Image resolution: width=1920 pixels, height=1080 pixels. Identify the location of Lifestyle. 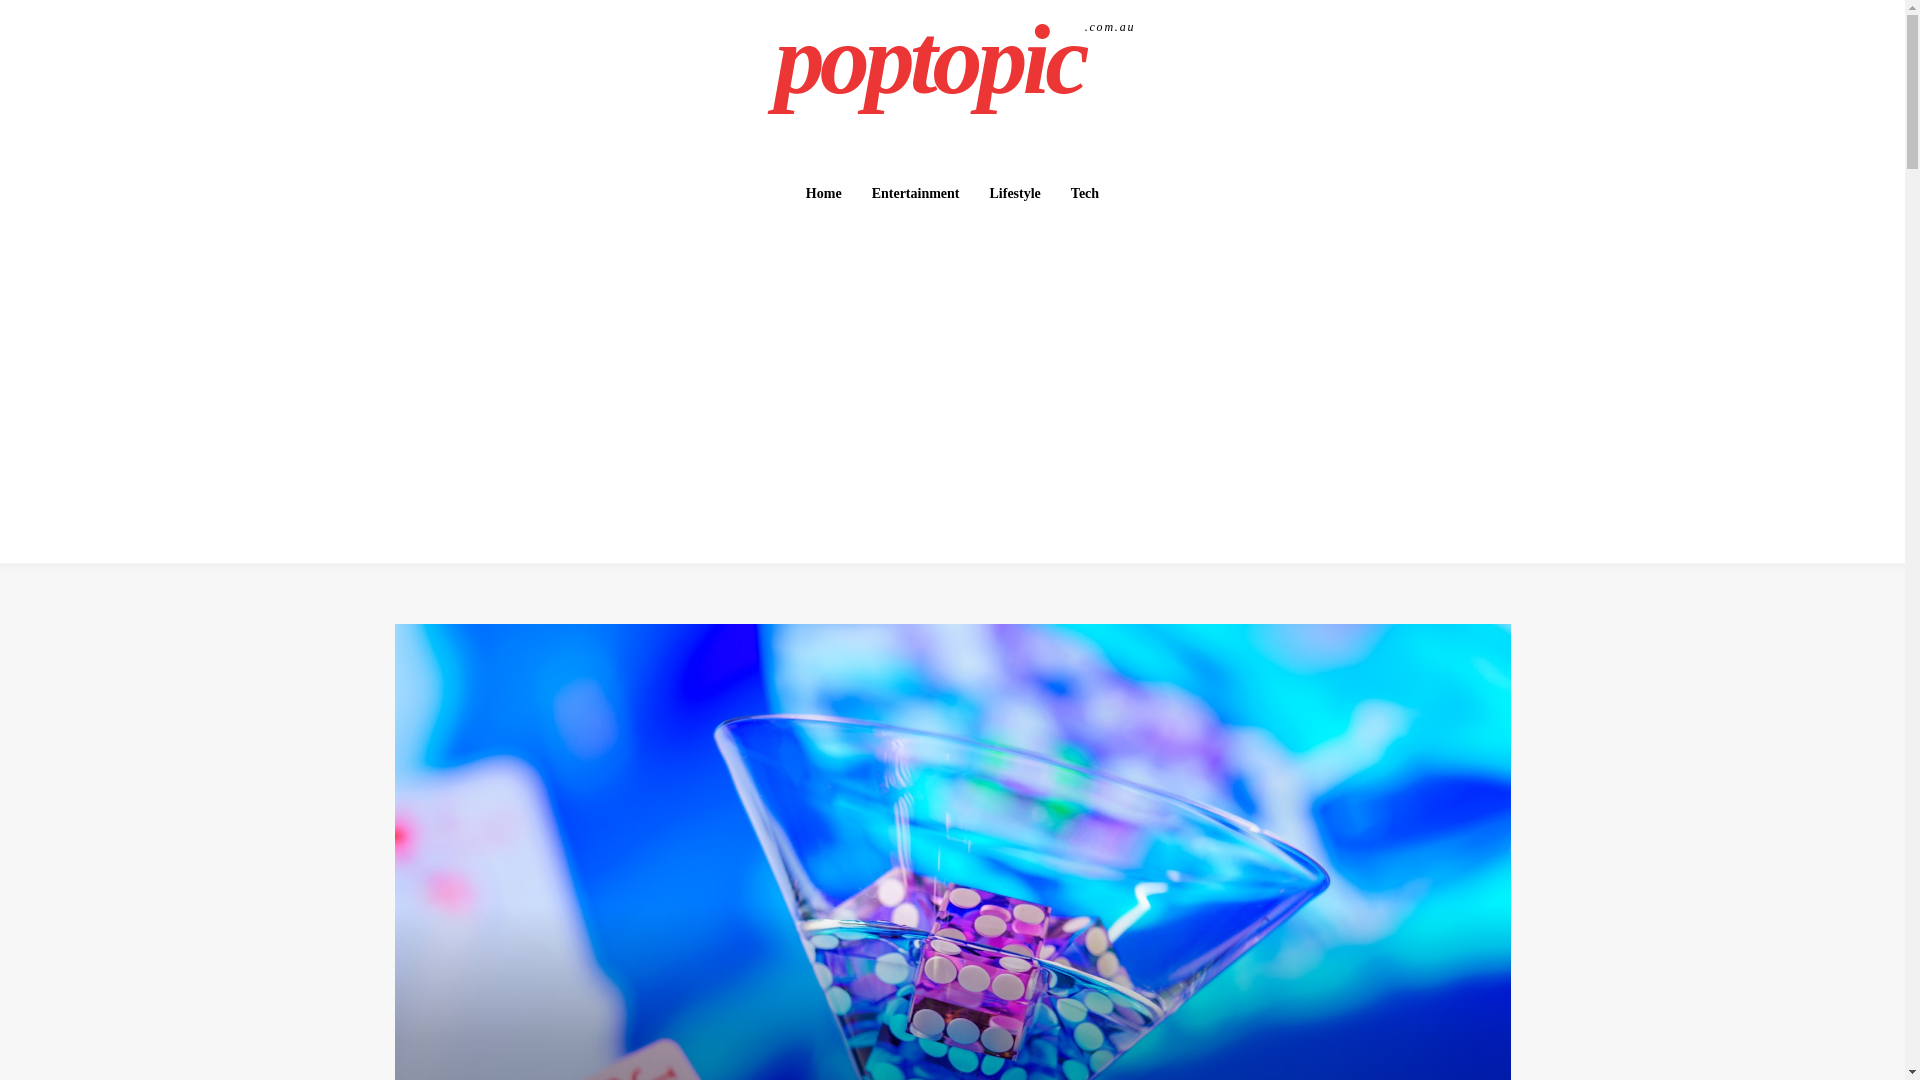
(1014, 193).